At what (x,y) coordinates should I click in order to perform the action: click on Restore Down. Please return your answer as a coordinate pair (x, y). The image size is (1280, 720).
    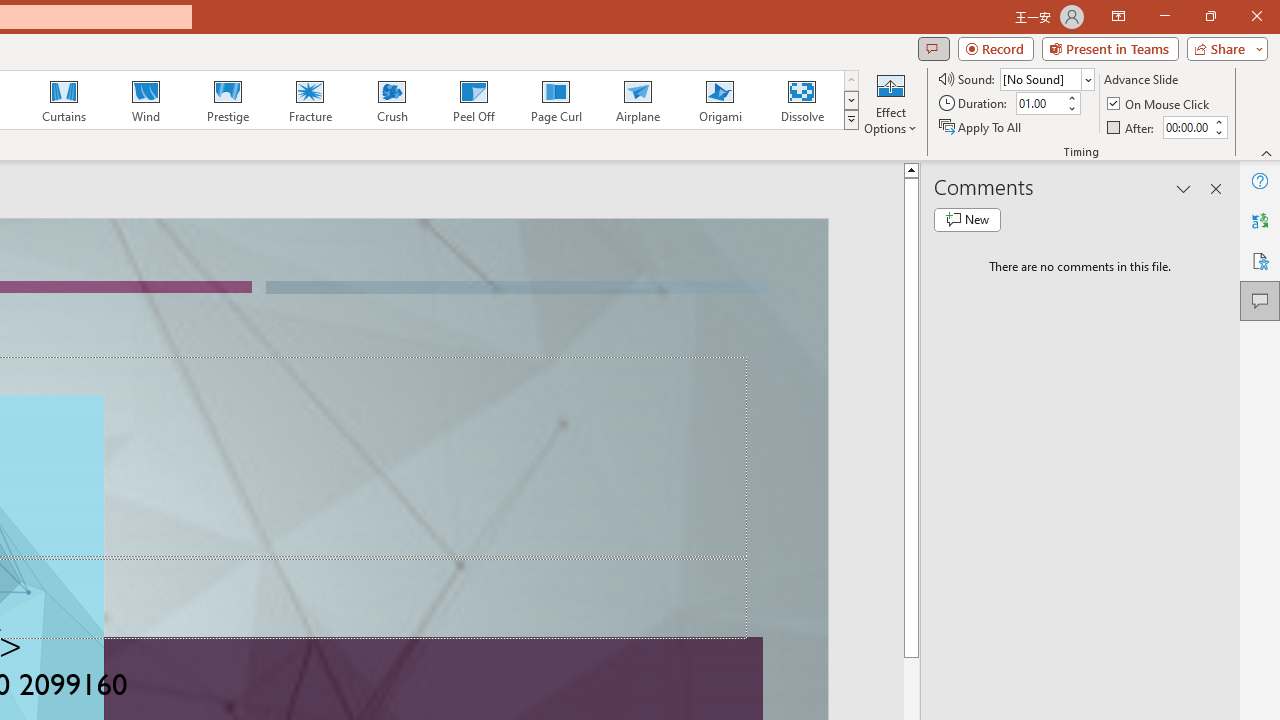
    Looking at the image, I should click on (1210, 16).